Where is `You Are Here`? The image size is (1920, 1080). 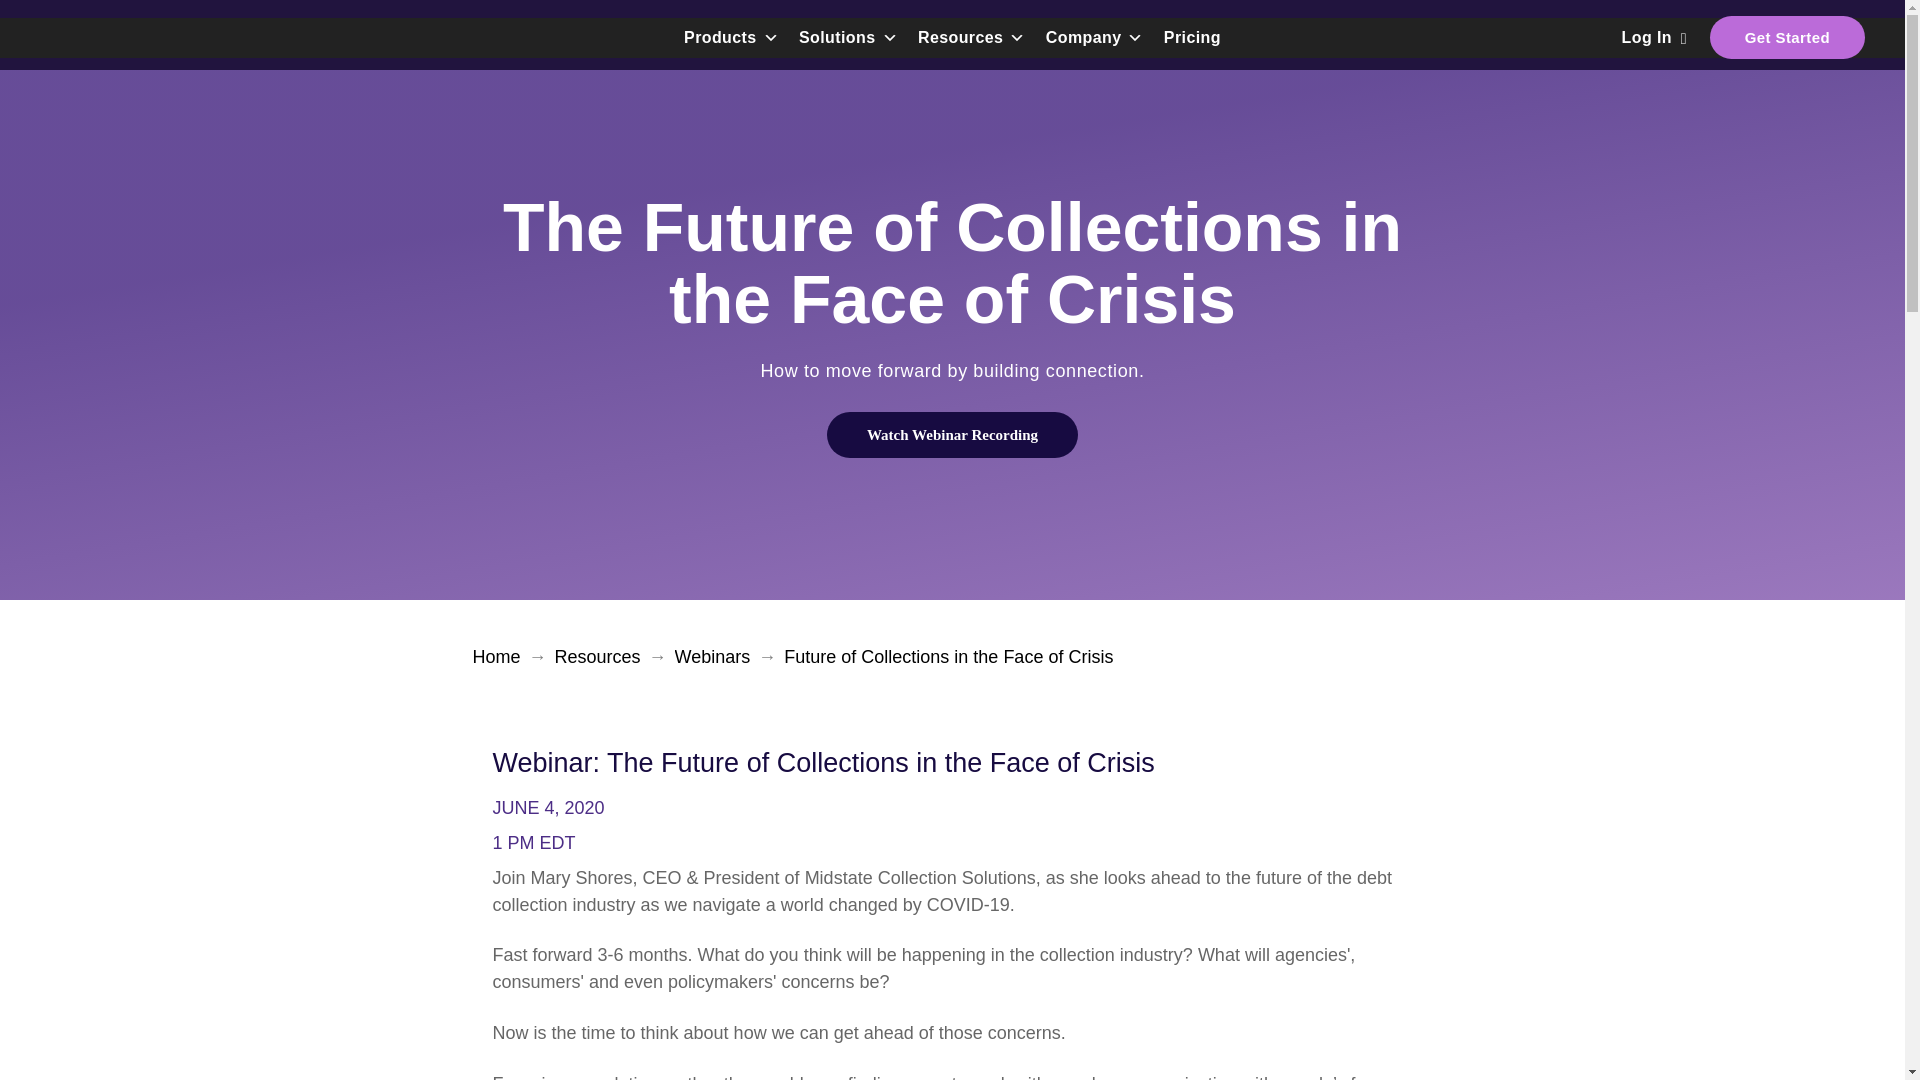
You Are Here is located at coordinates (948, 656).